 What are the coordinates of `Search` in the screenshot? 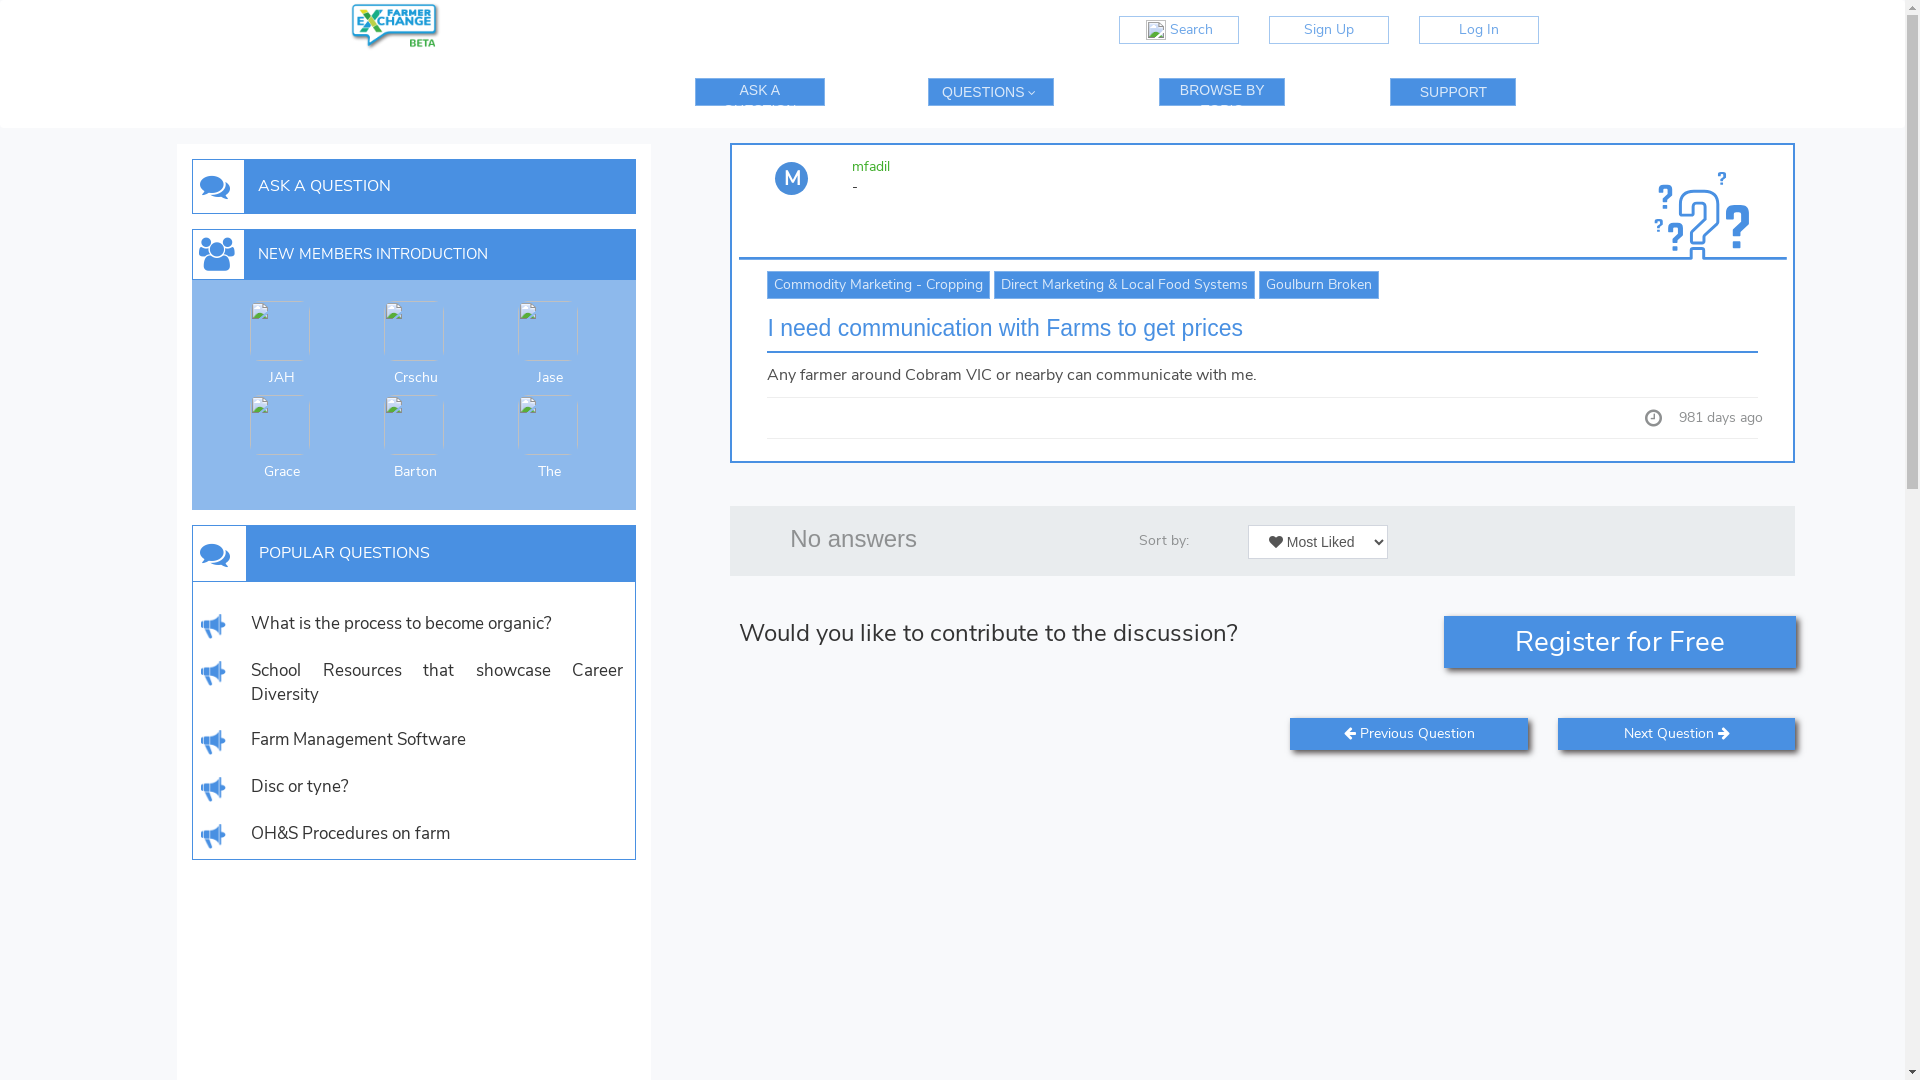 It's located at (1179, 30).